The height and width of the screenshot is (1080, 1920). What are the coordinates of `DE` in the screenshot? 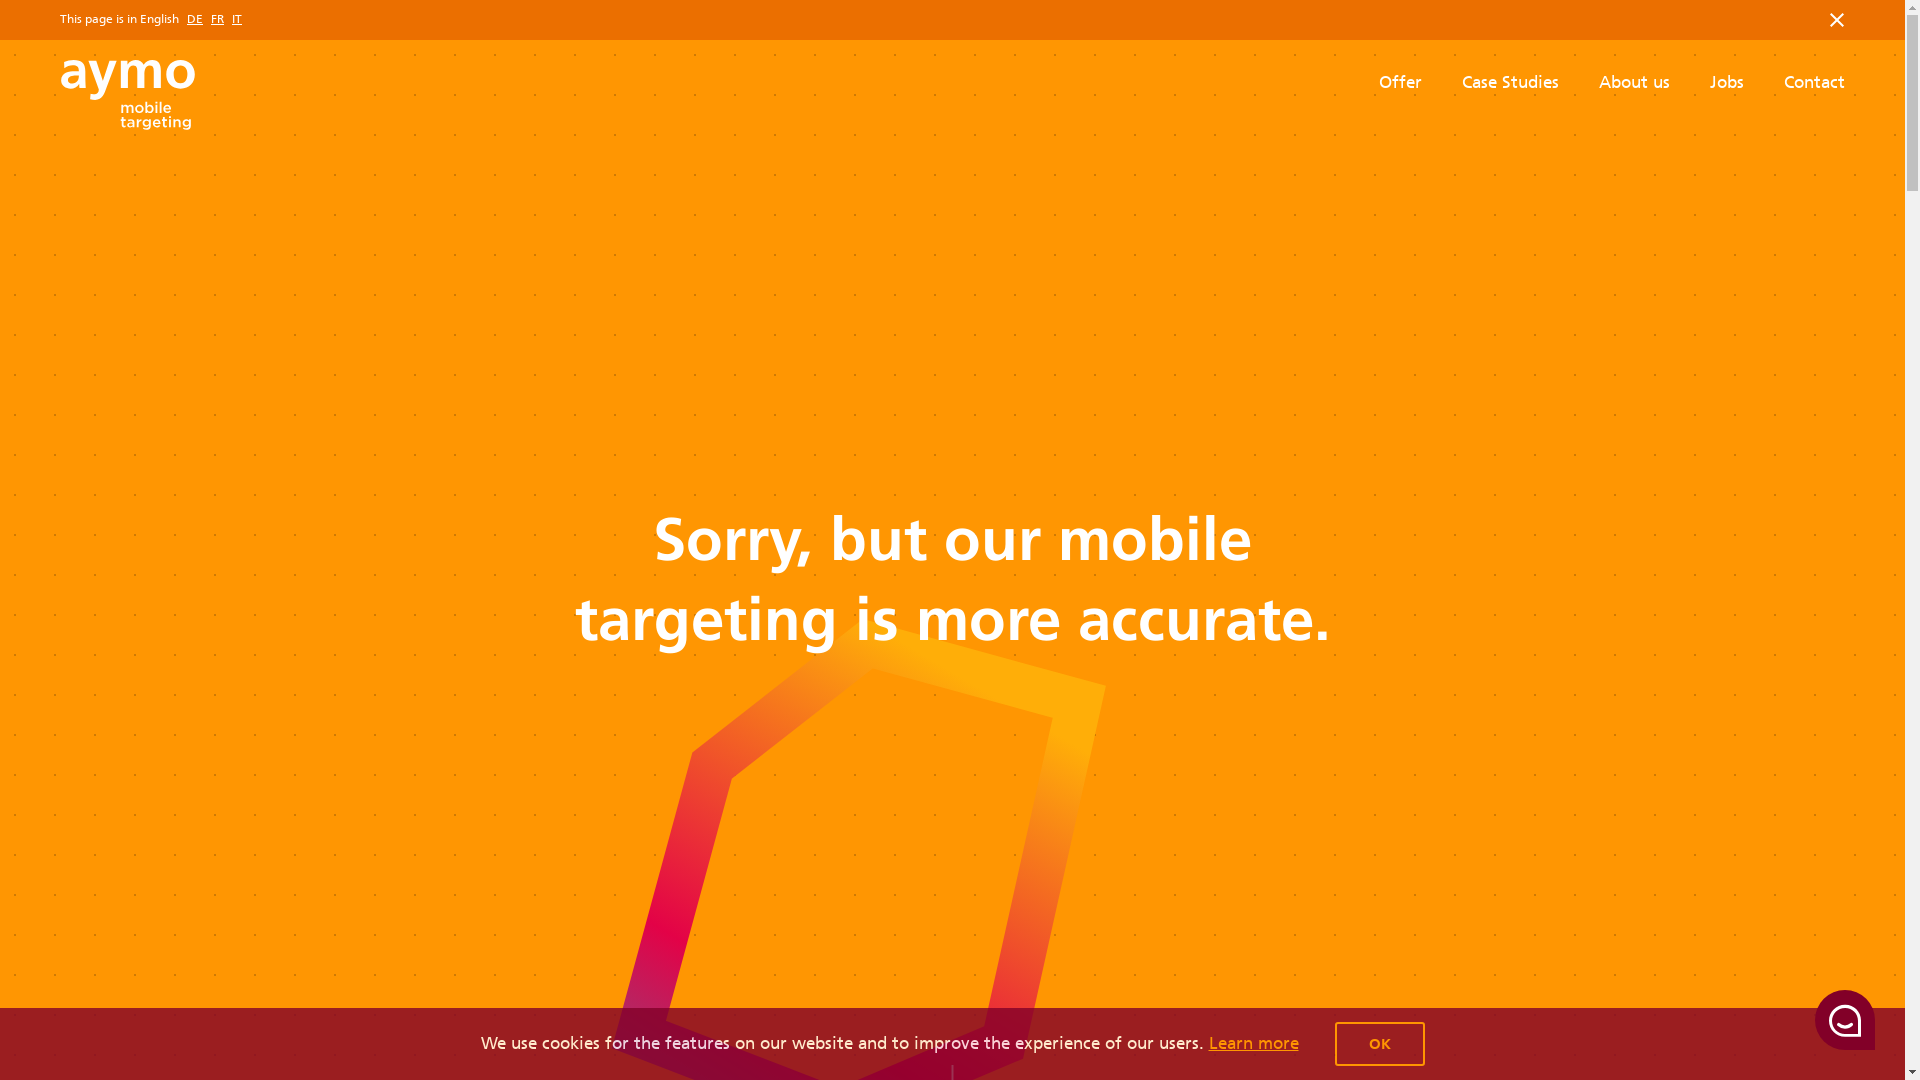 It's located at (195, 20).